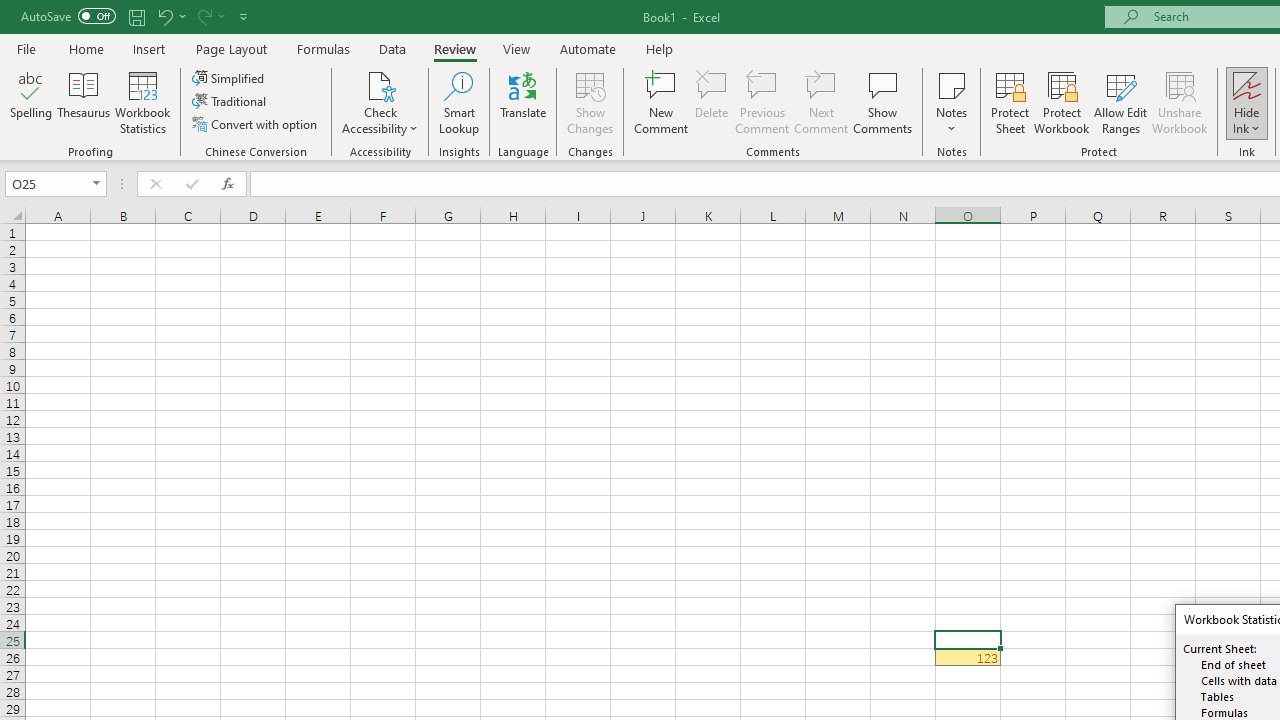  What do you see at coordinates (164, 16) in the screenshot?
I see `Undo` at bounding box center [164, 16].